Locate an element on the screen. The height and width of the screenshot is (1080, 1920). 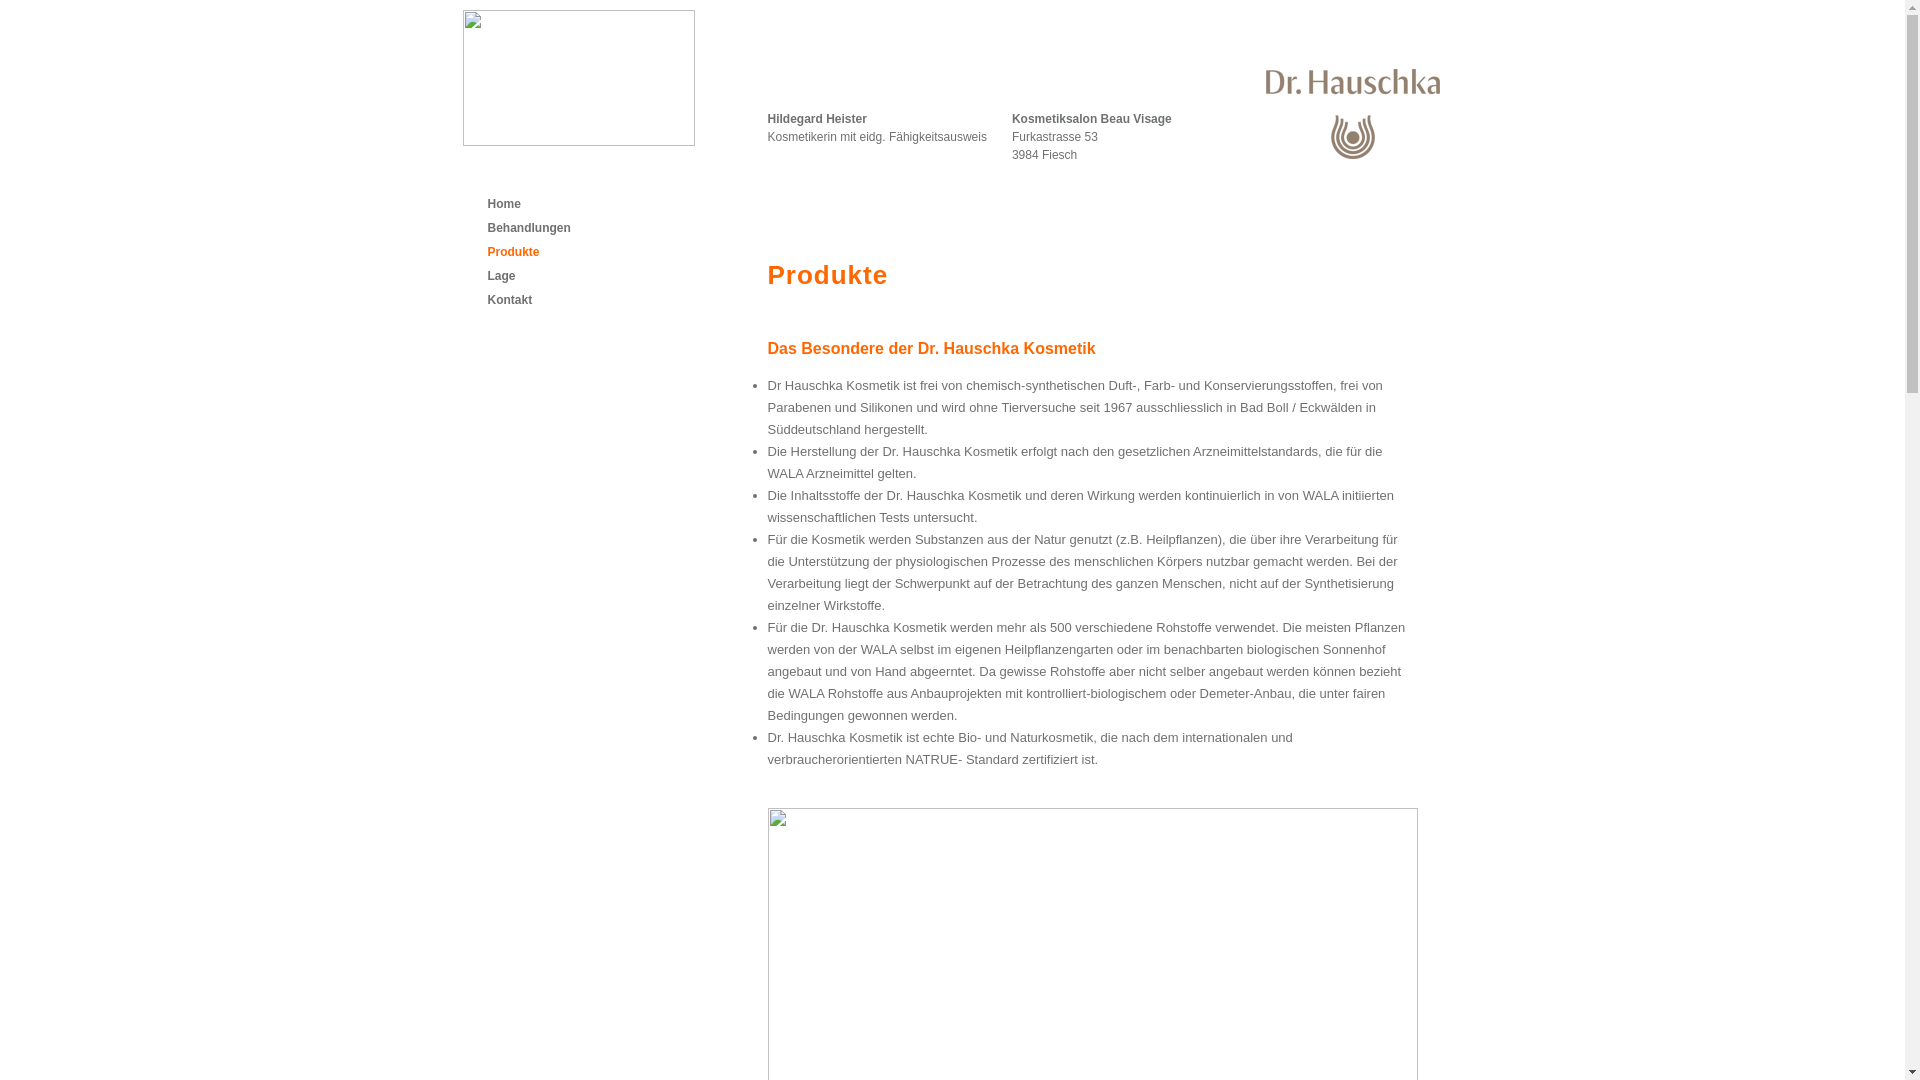
Lage is located at coordinates (502, 276).